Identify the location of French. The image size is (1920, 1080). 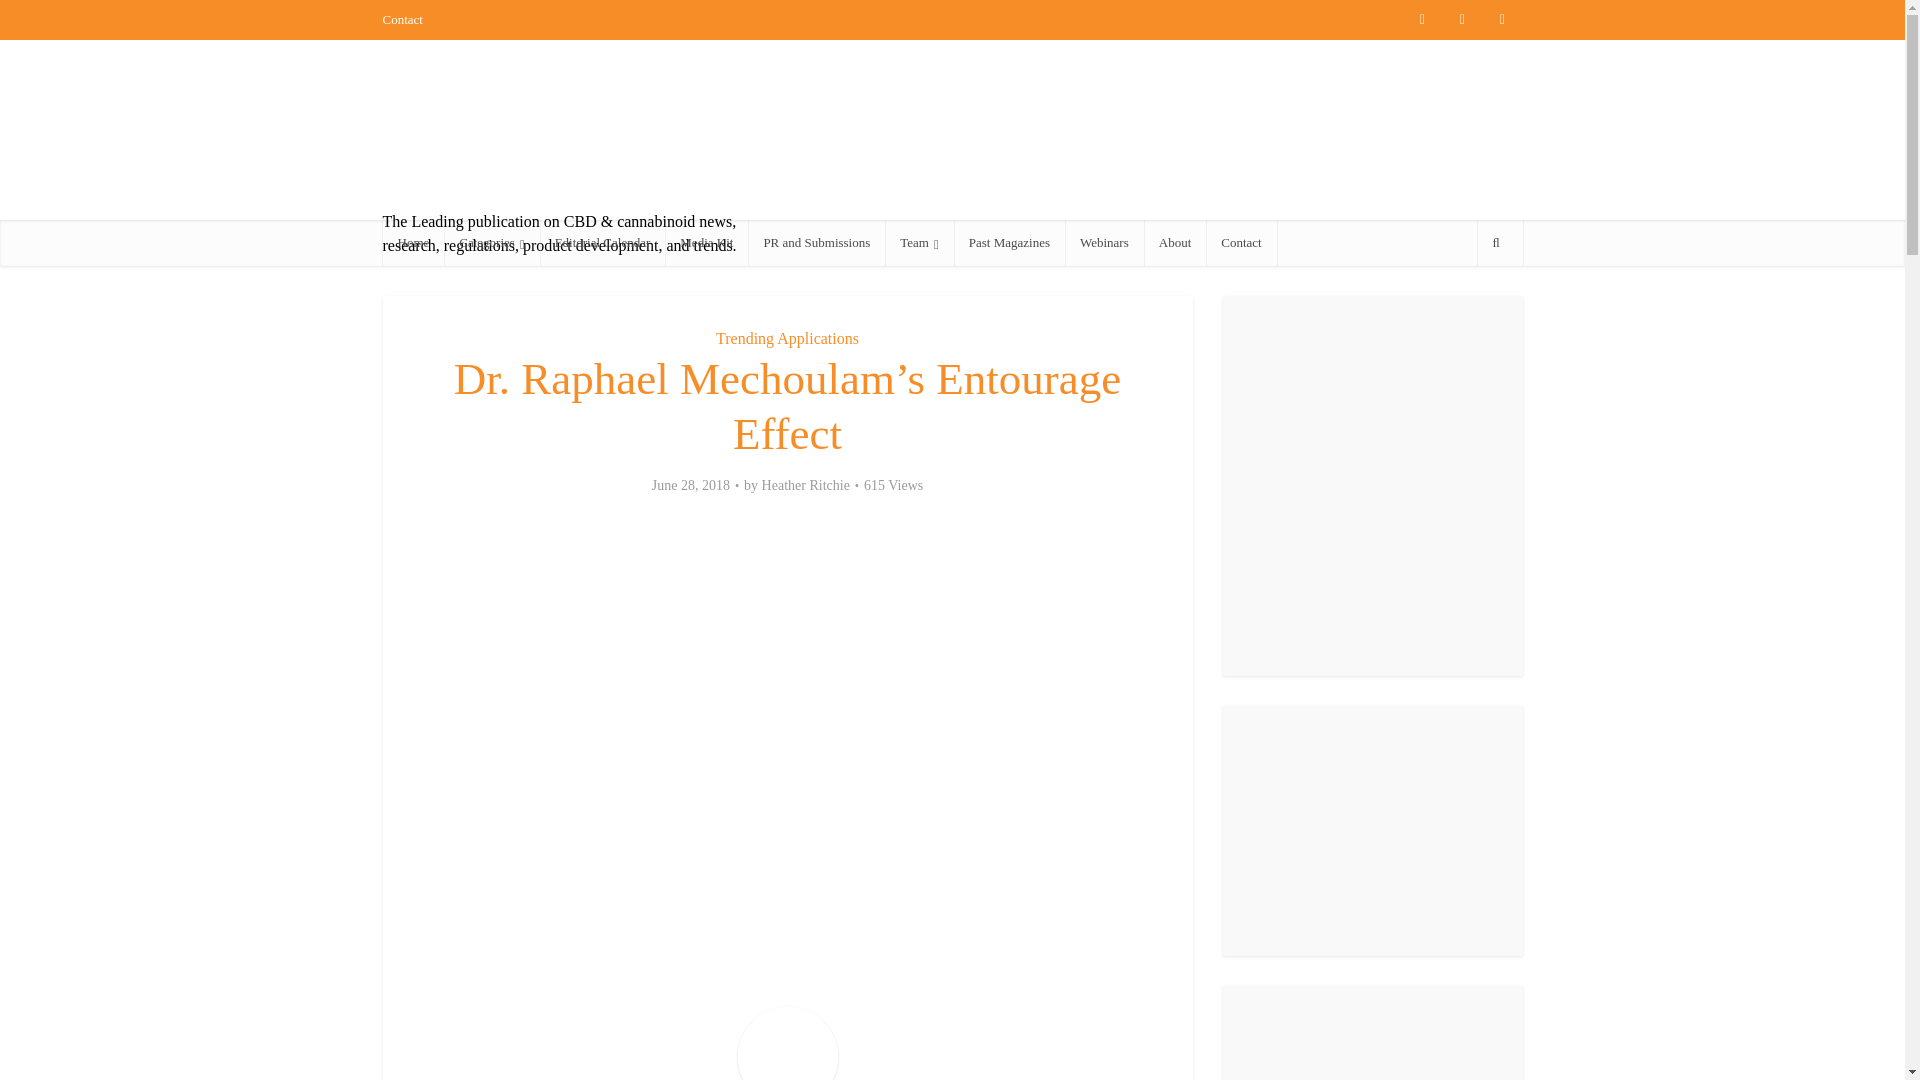
(482, 19).